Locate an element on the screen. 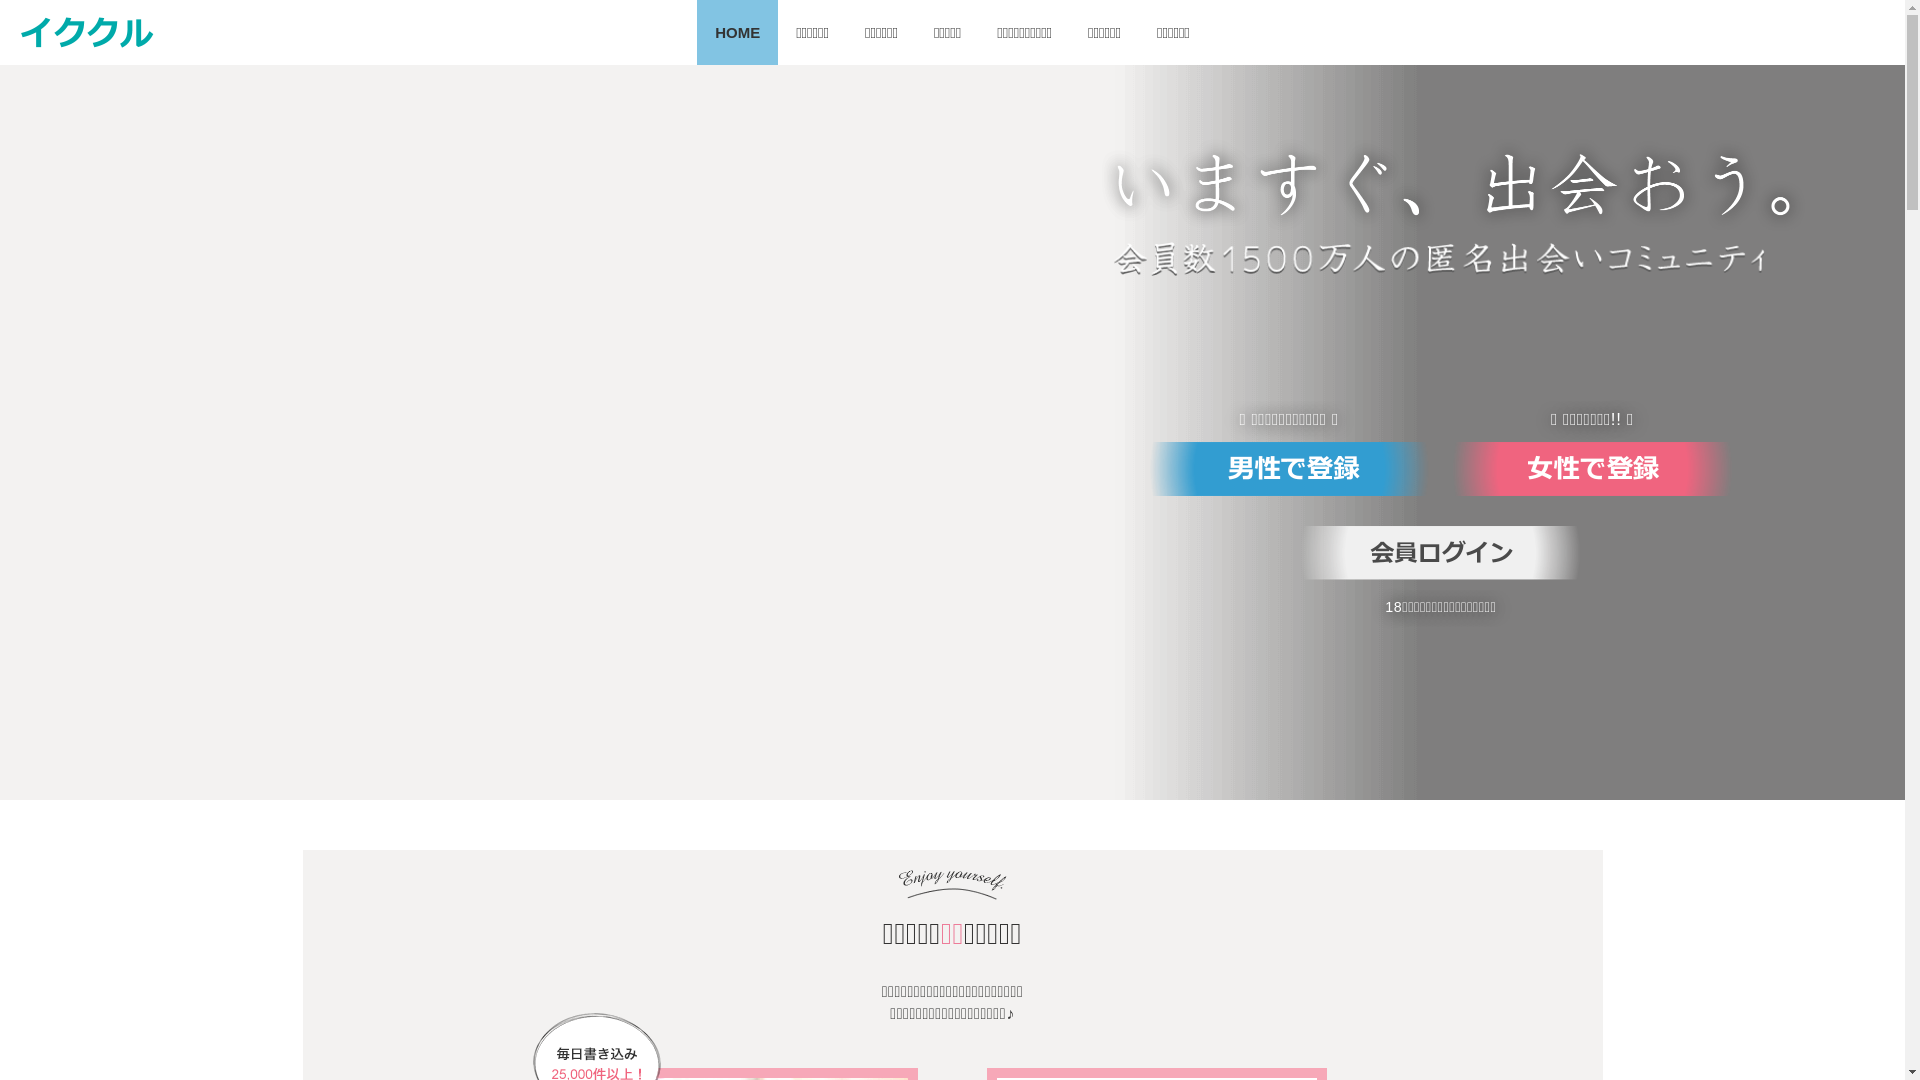  HOME is located at coordinates (738, 32).